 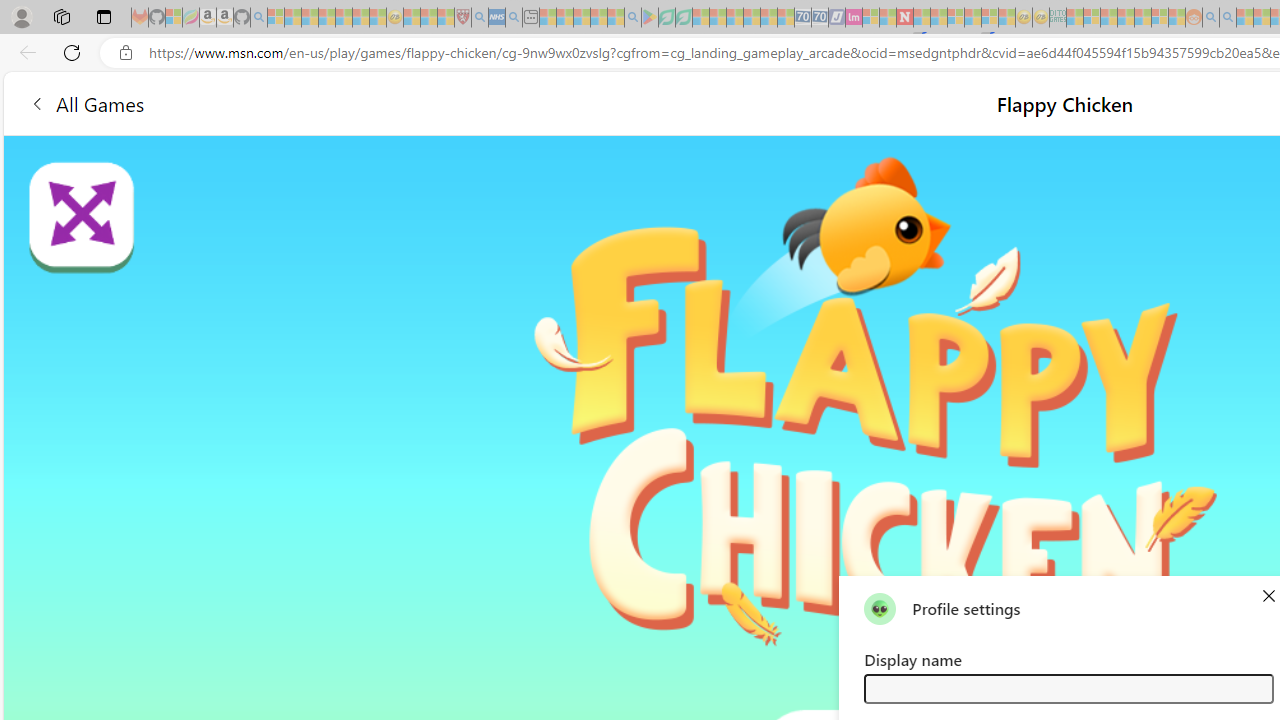 What do you see at coordinates (820, 18) in the screenshot?
I see `Cheap Hotels - Save70.com - Sleeping` at bounding box center [820, 18].